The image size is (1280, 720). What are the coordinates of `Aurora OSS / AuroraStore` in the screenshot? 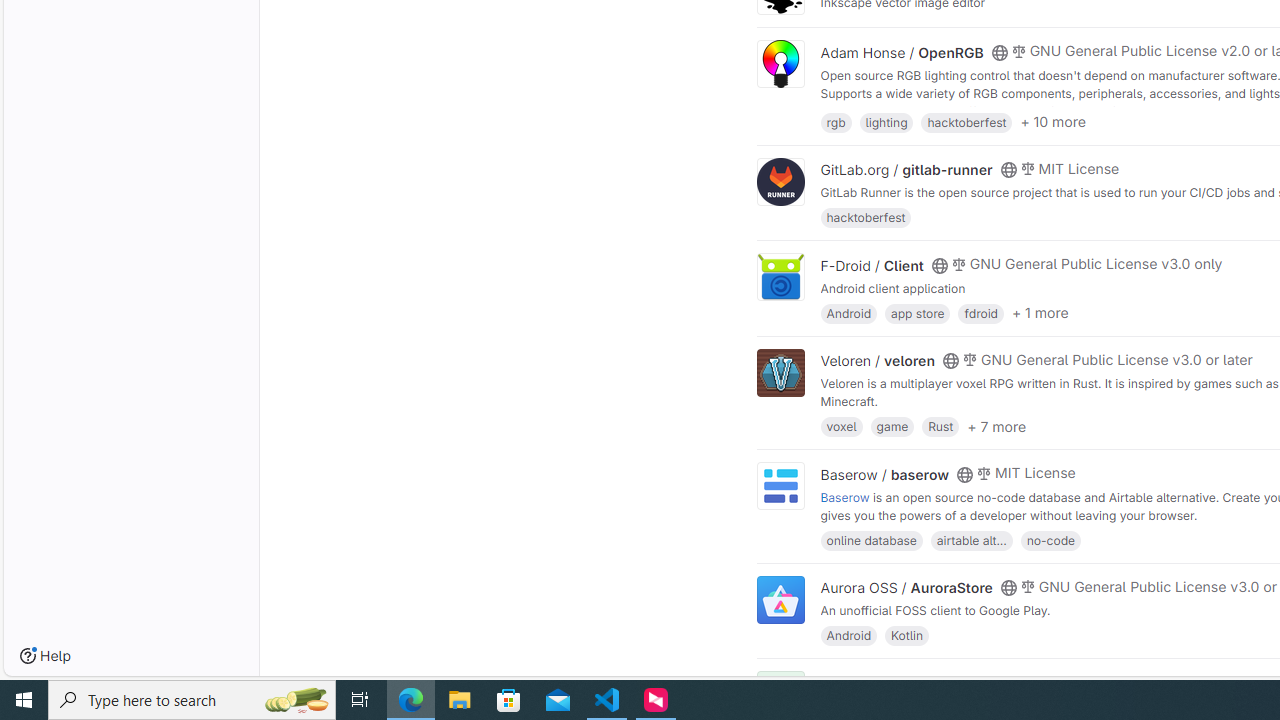 It's located at (906, 587).